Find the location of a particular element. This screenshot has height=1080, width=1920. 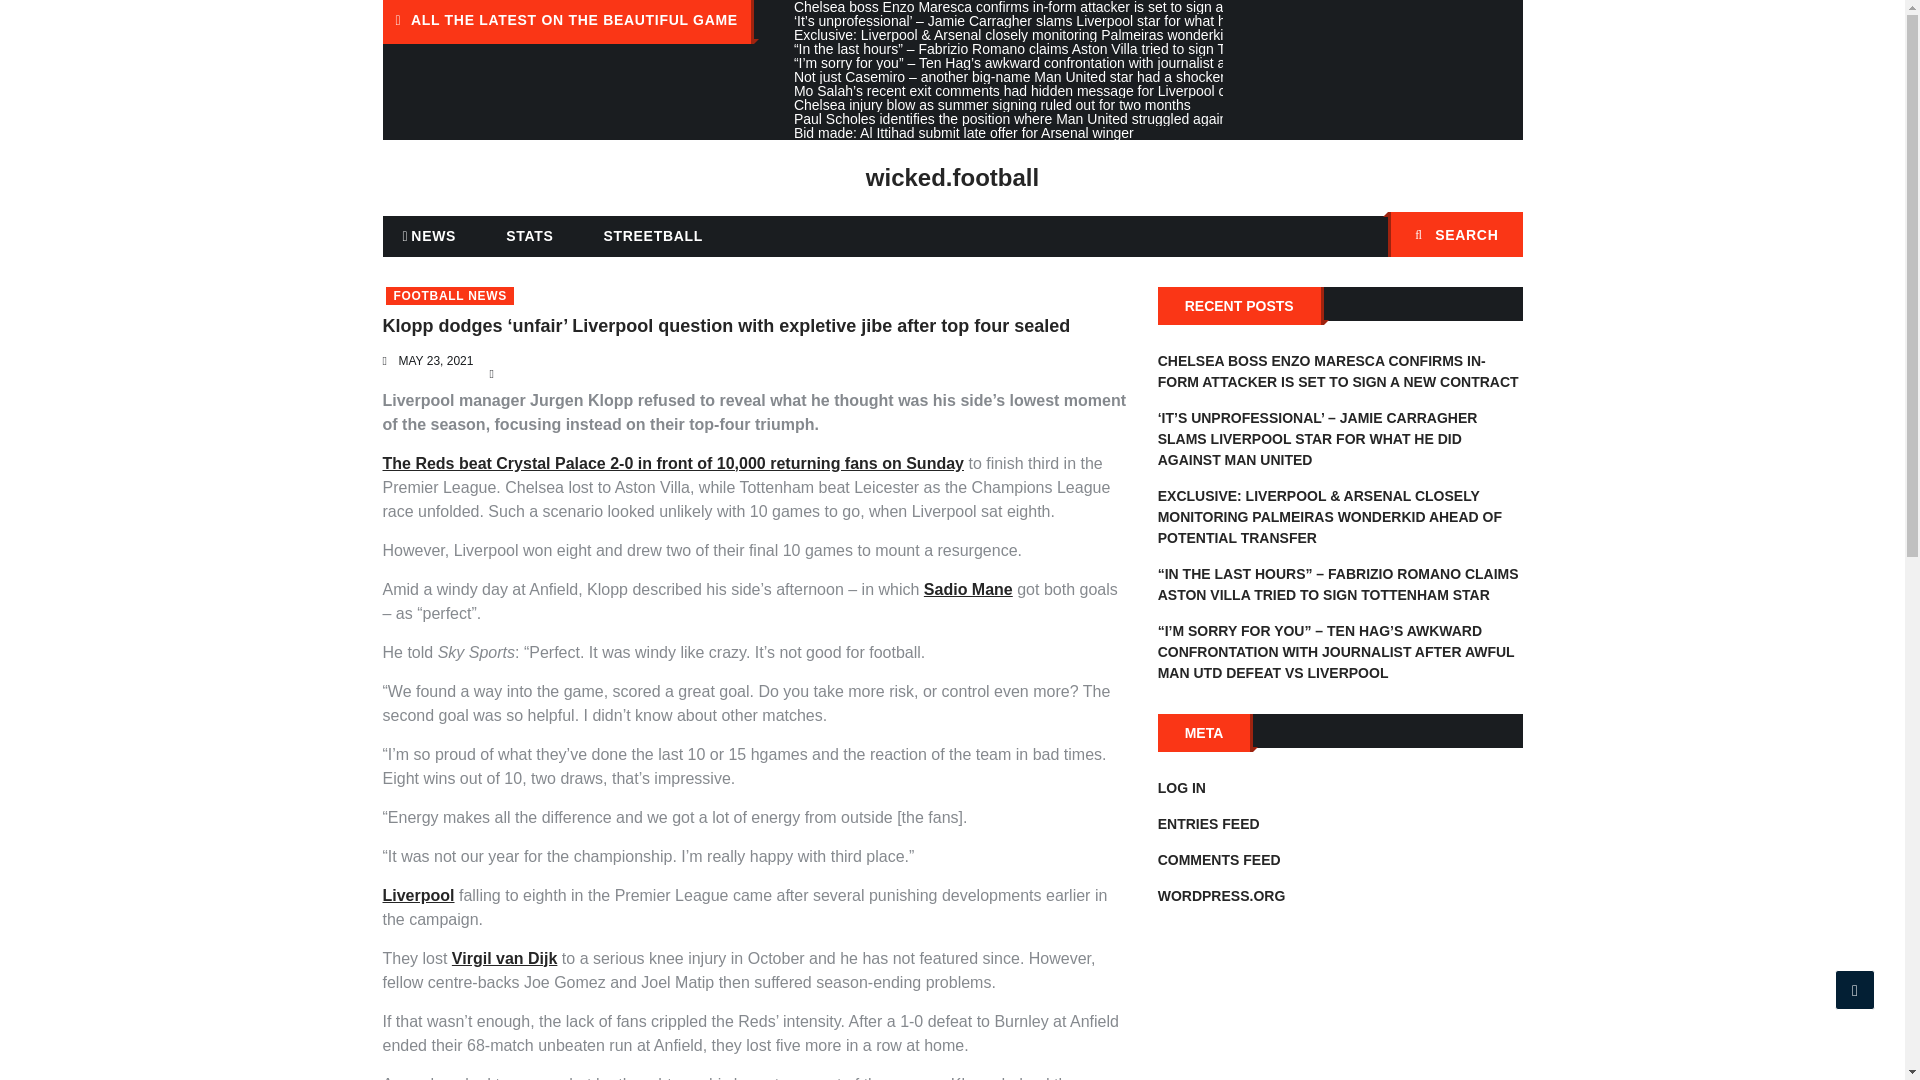

MAY 23, 2021 is located at coordinates (434, 361).